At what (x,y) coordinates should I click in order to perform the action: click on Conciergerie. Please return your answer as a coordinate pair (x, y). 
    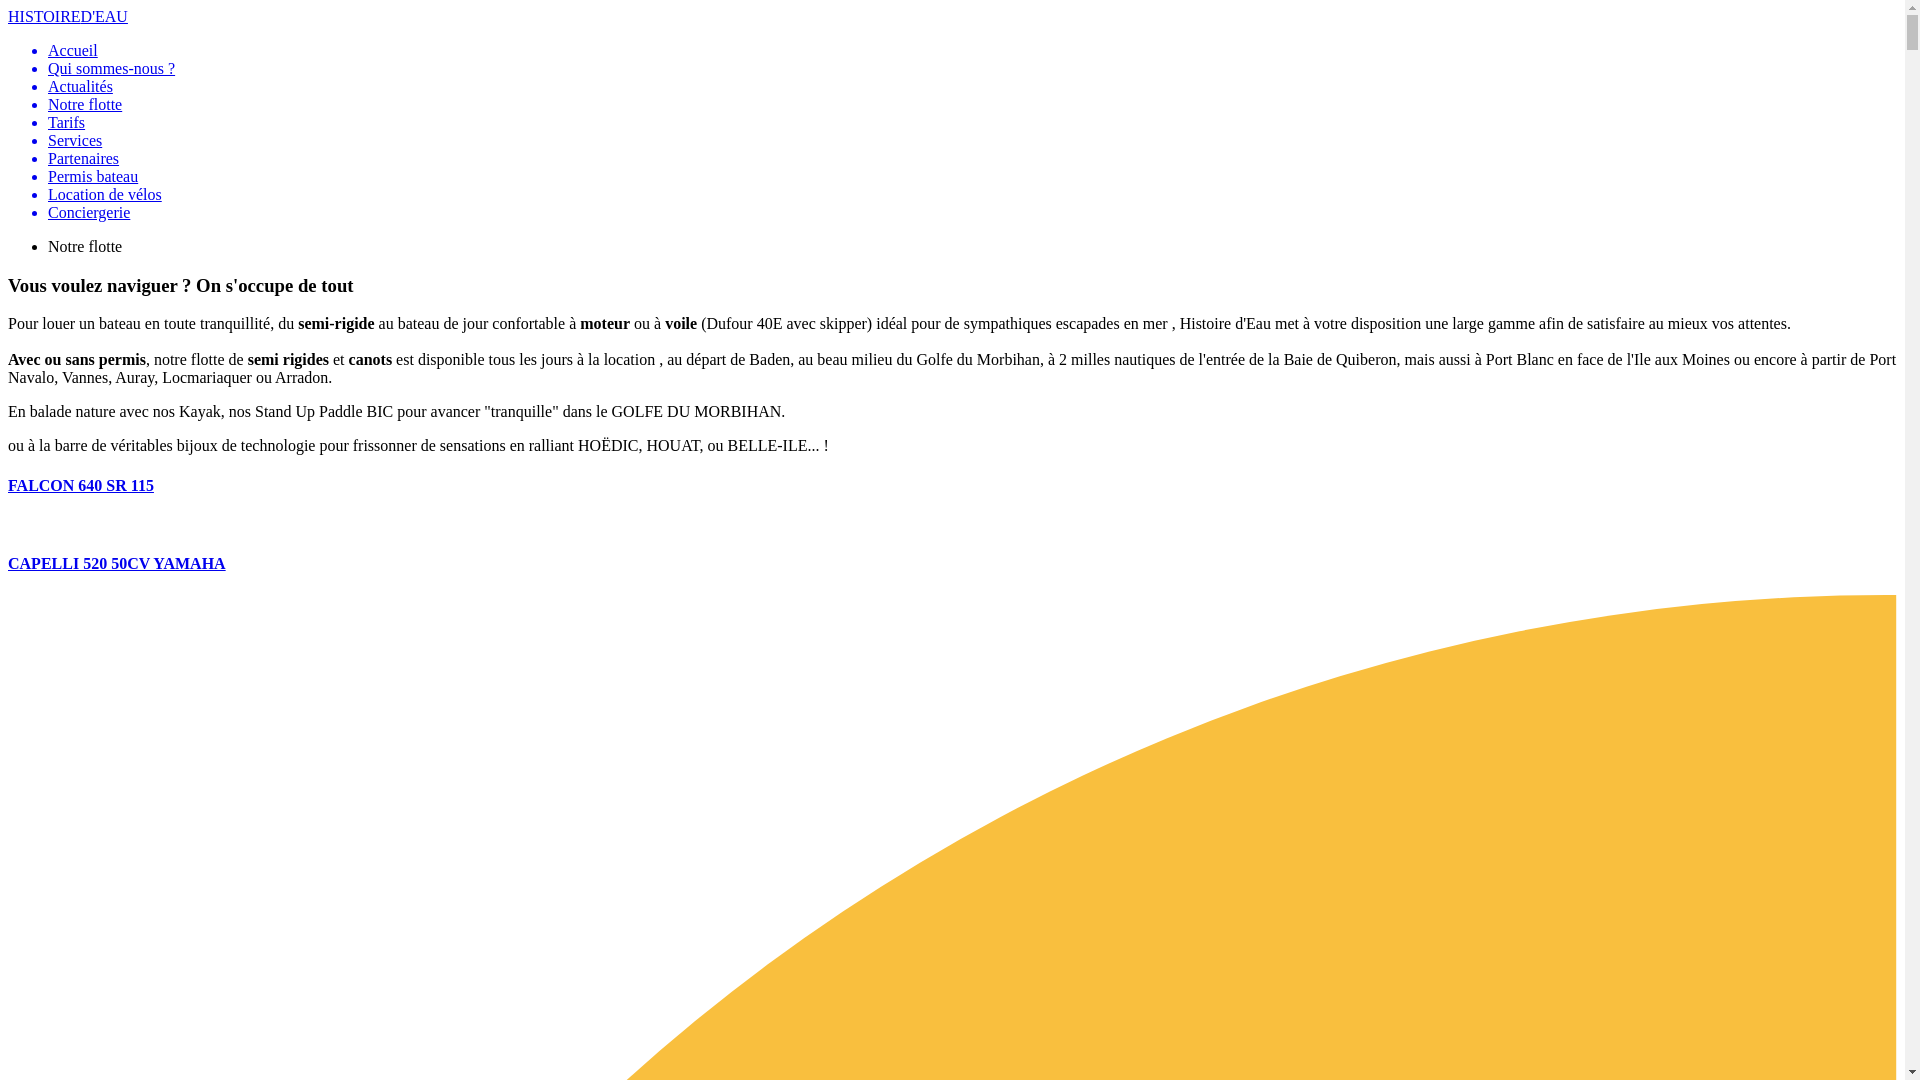
    Looking at the image, I should click on (972, 213).